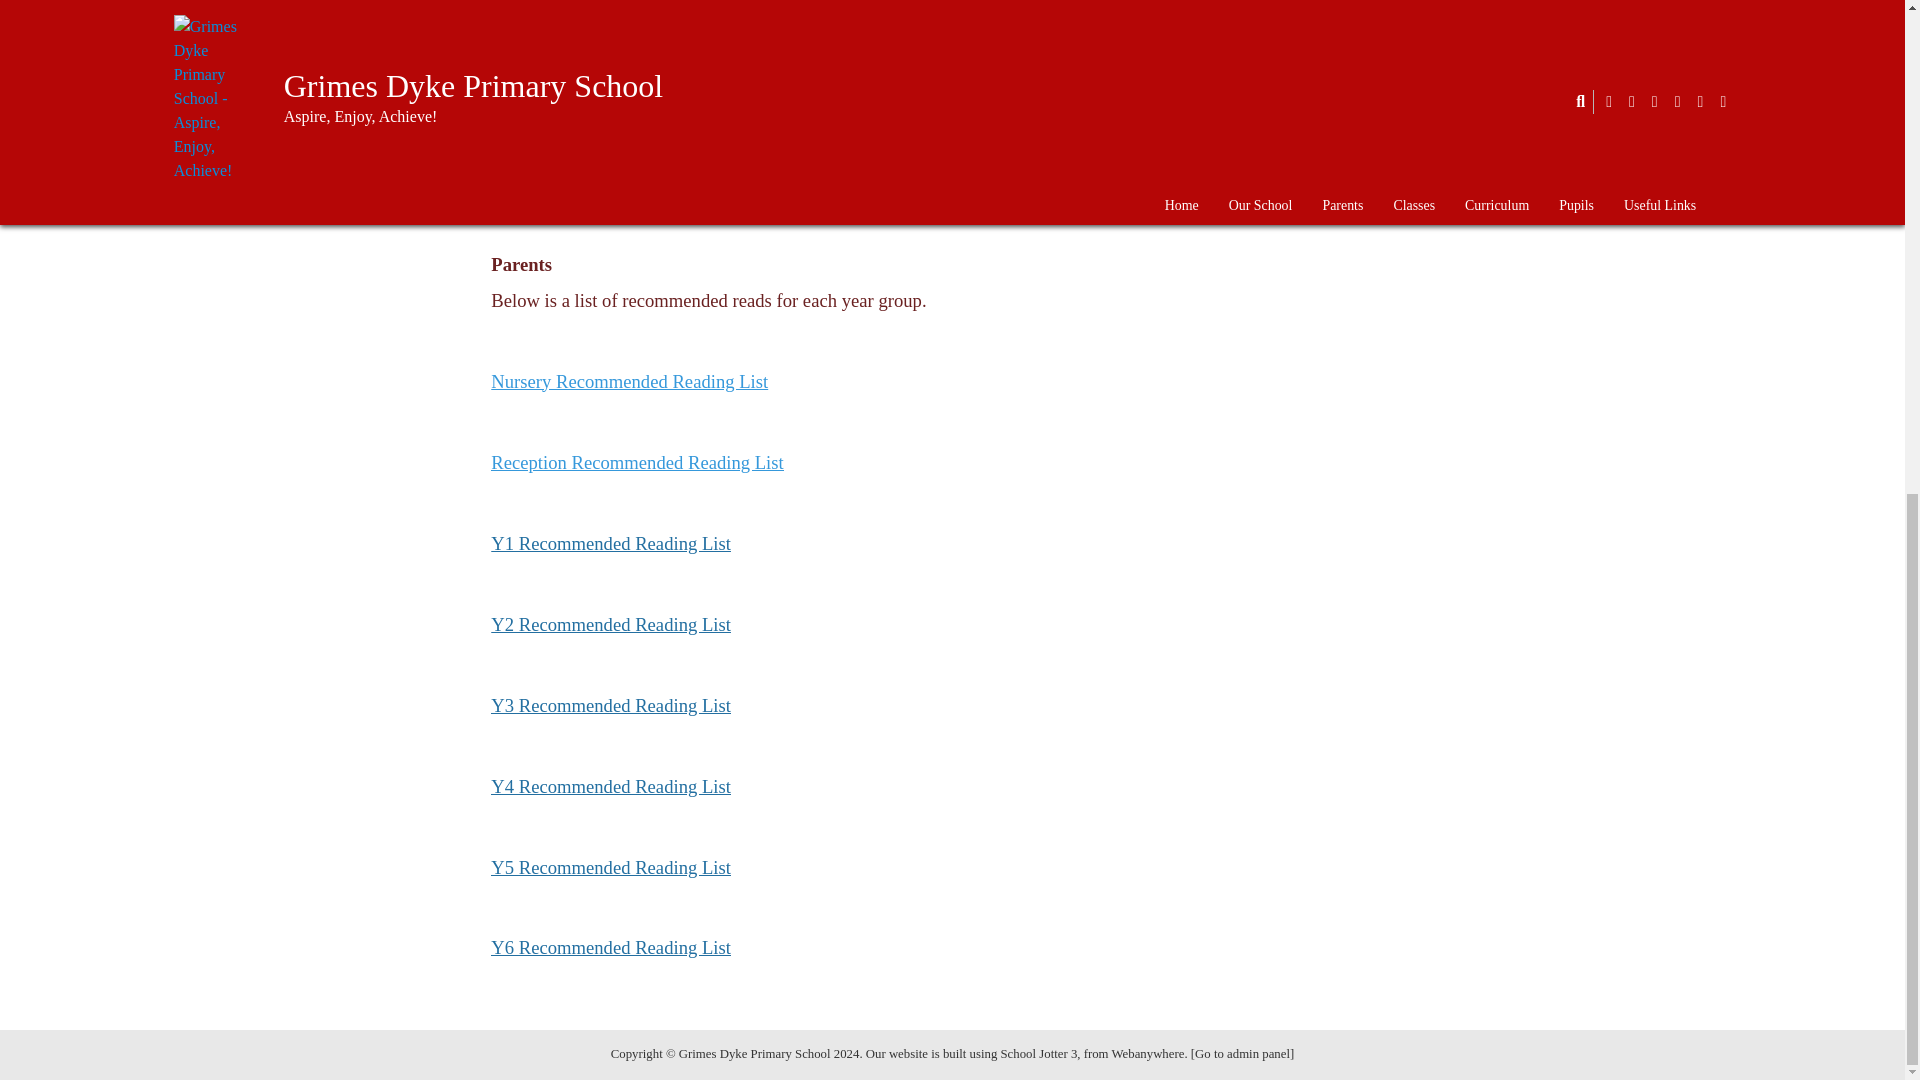 Image resolution: width=1920 pixels, height=1080 pixels. I want to click on Nursery Recommended Reading List, so click(630, 382).